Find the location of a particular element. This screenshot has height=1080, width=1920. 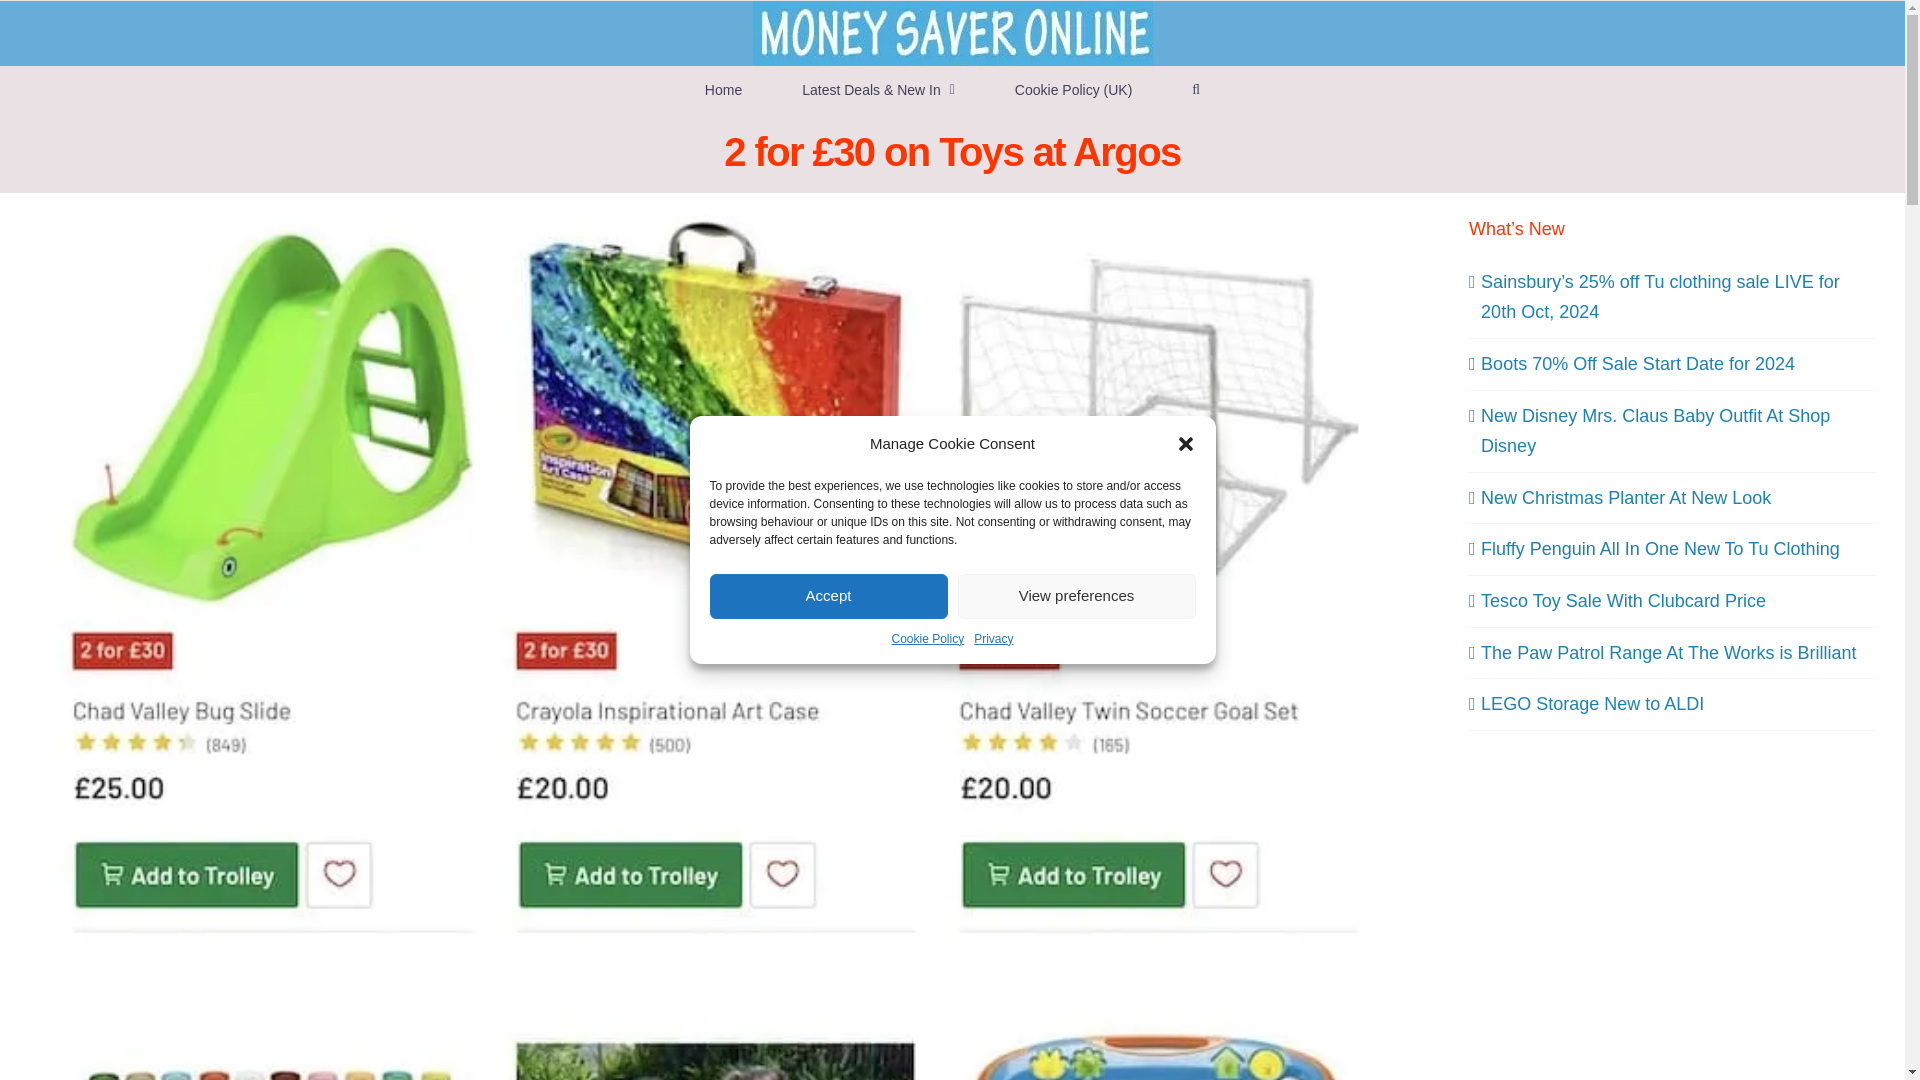

Privacy is located at coordinates (993, 638).